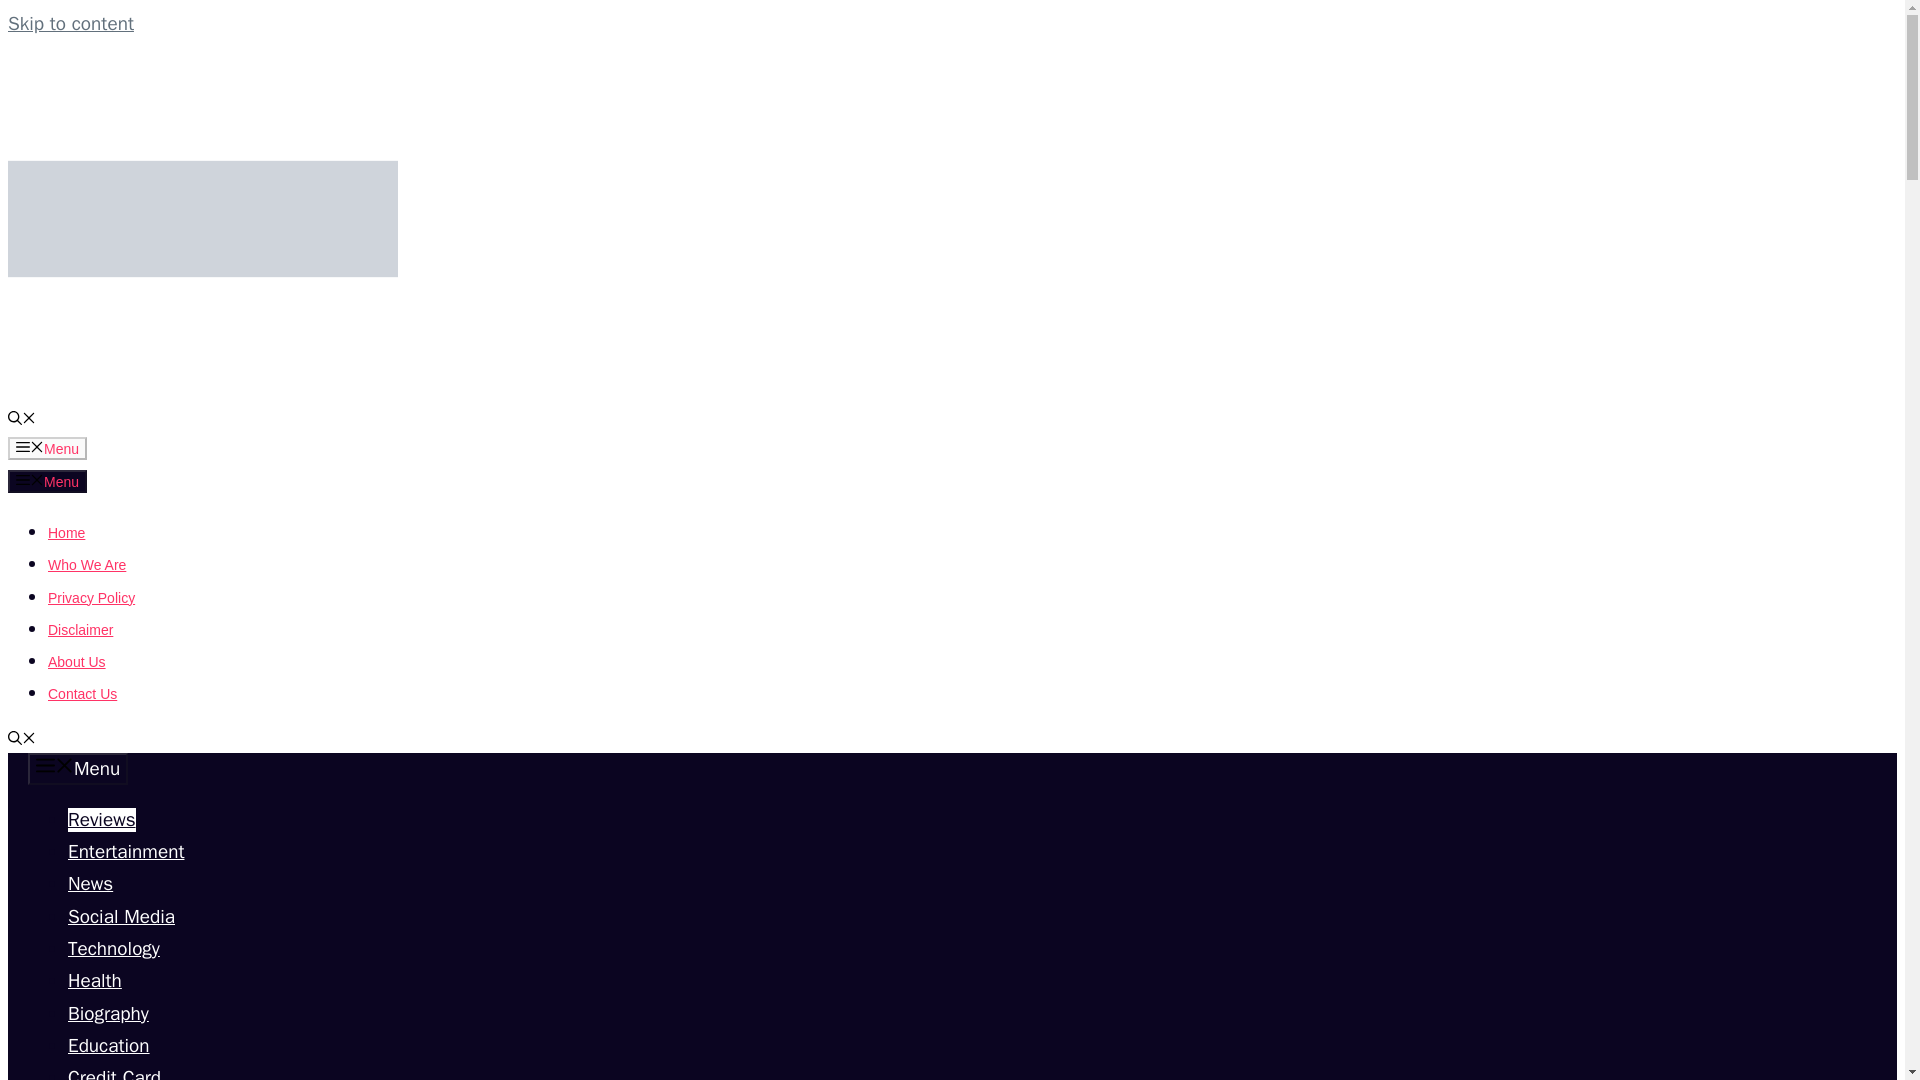  What do you see at coordinates (70, 23) in the screenshot?
I see `Skip to content` at bounding box center [70, 23].